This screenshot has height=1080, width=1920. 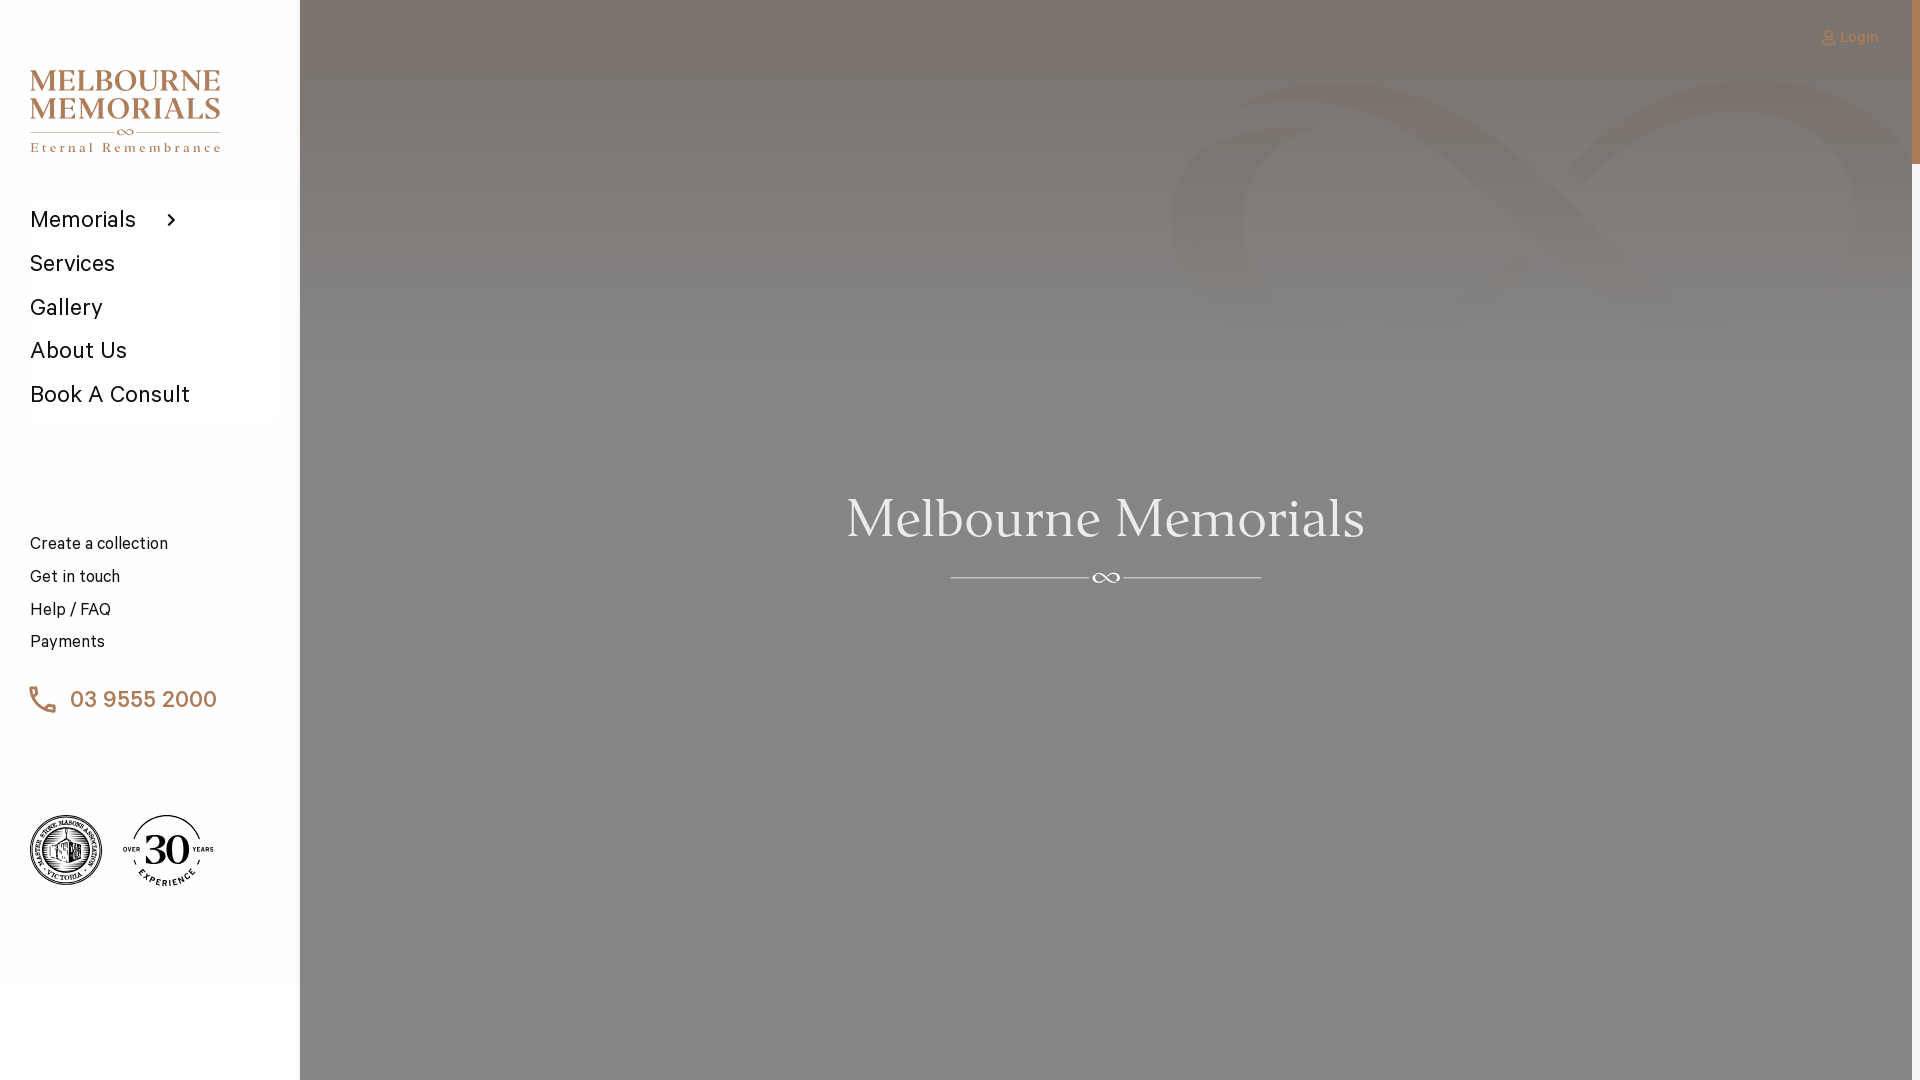 What do you see at coordinates (154, 224) in the screenshot?
I see `Memorials` at bounding box center [154, 224].